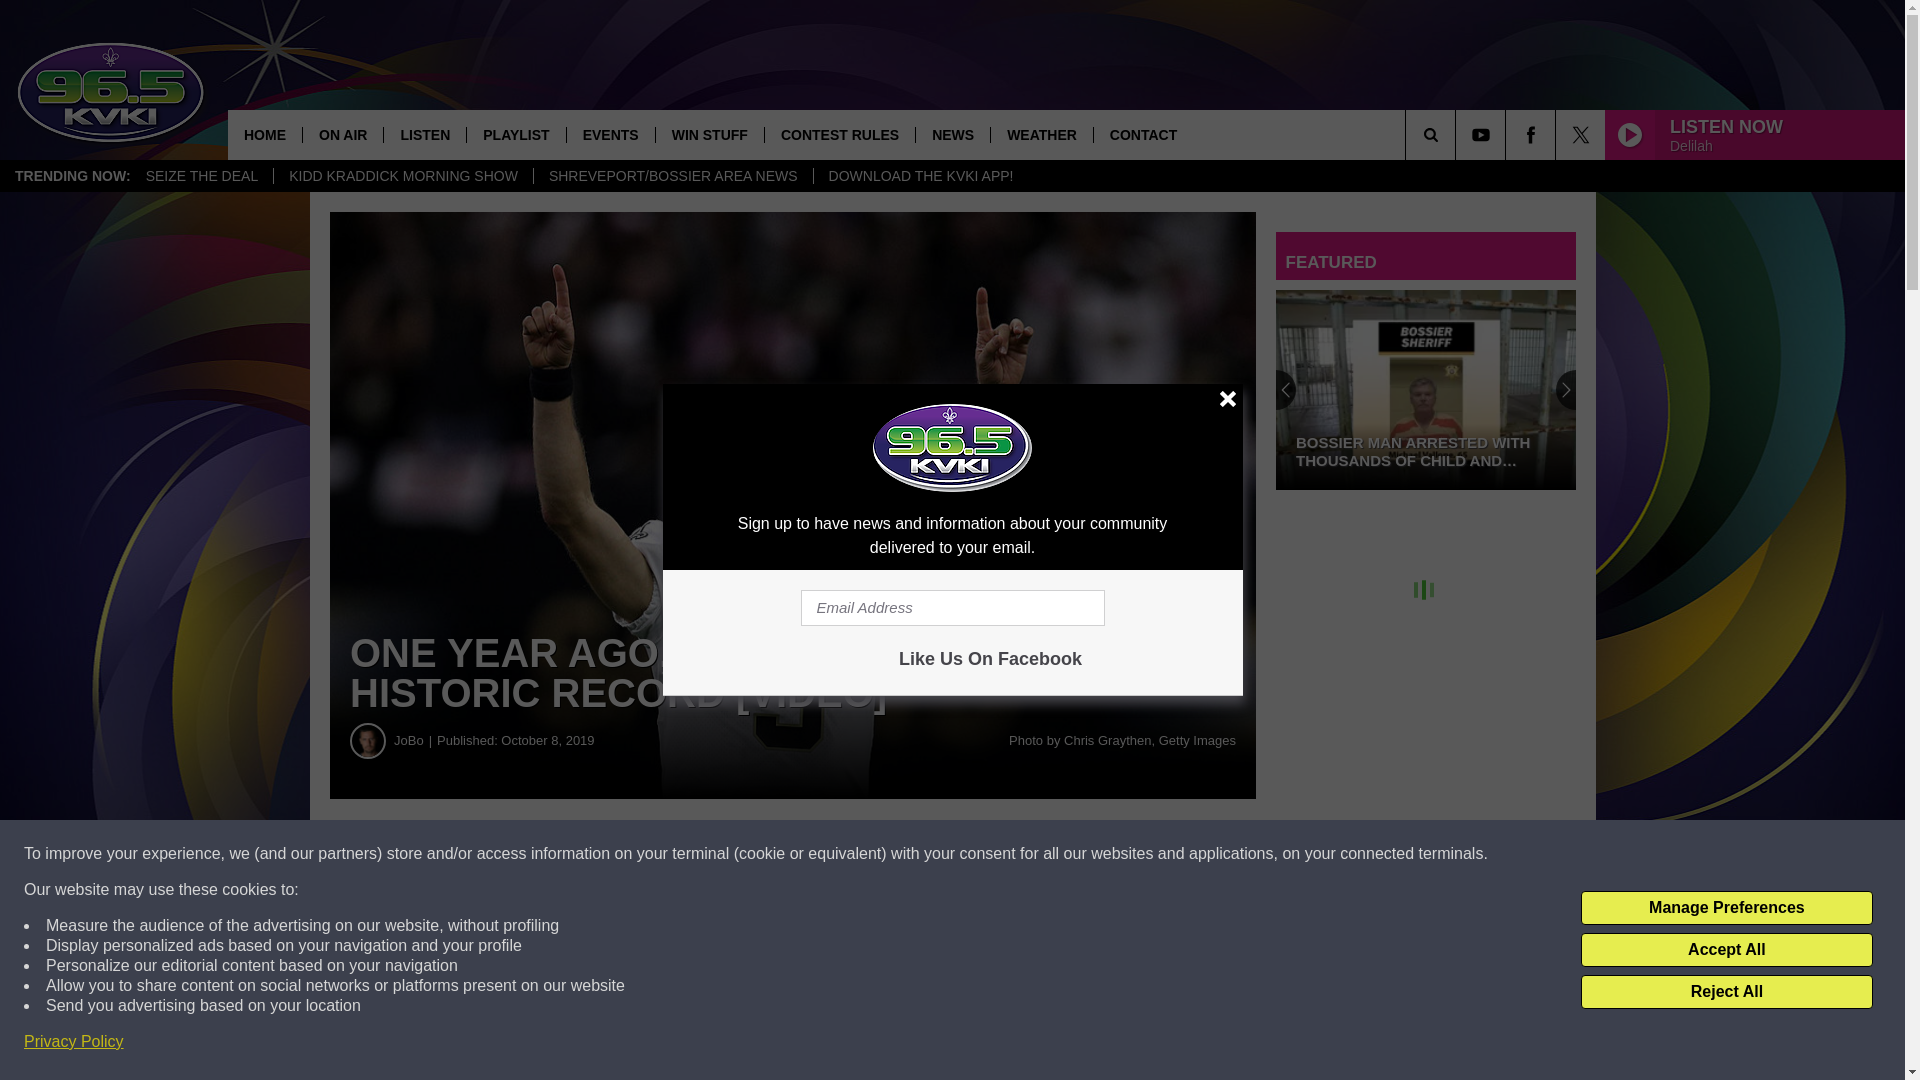 The height and width of the screenshot is (1080, 1920). Describe the element at coordinates (610, 134) in the screenshot. I see `EVENTS` at that location.